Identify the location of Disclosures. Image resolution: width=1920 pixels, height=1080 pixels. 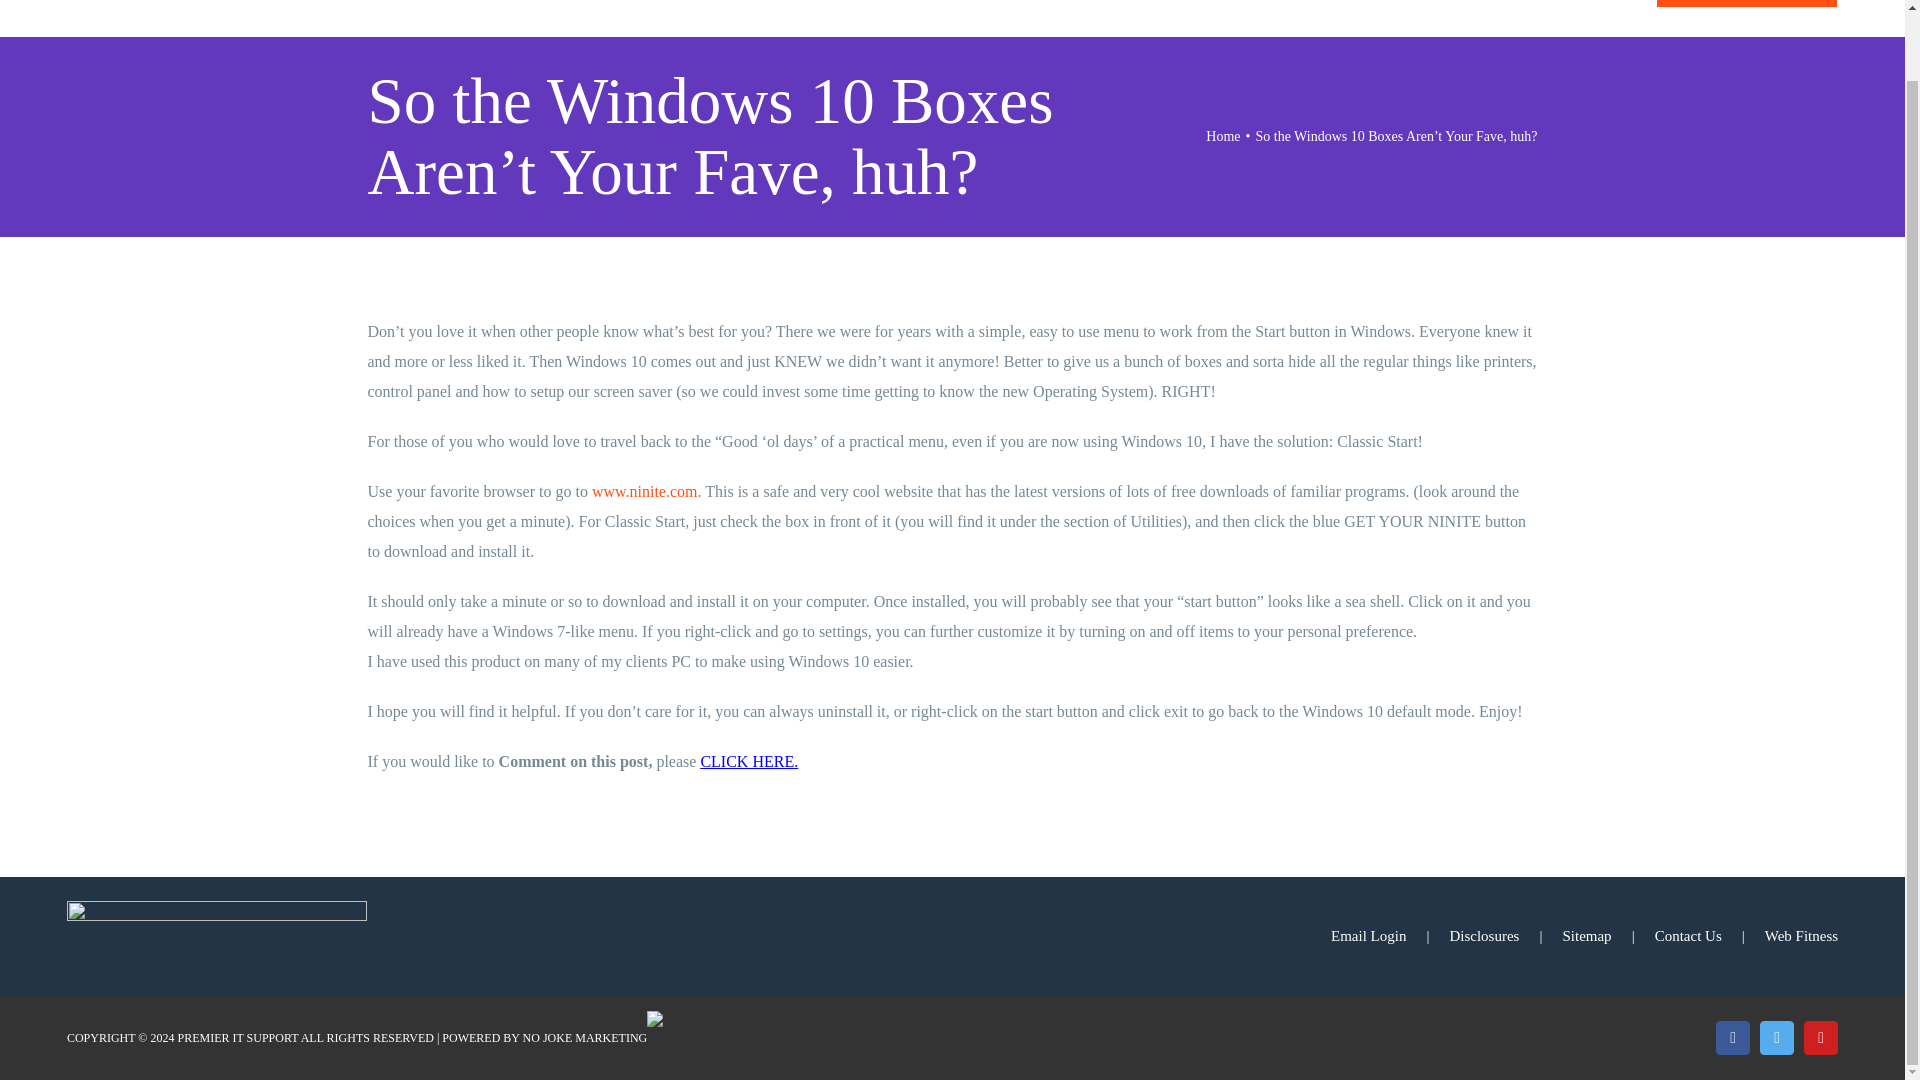
(1506, 936).